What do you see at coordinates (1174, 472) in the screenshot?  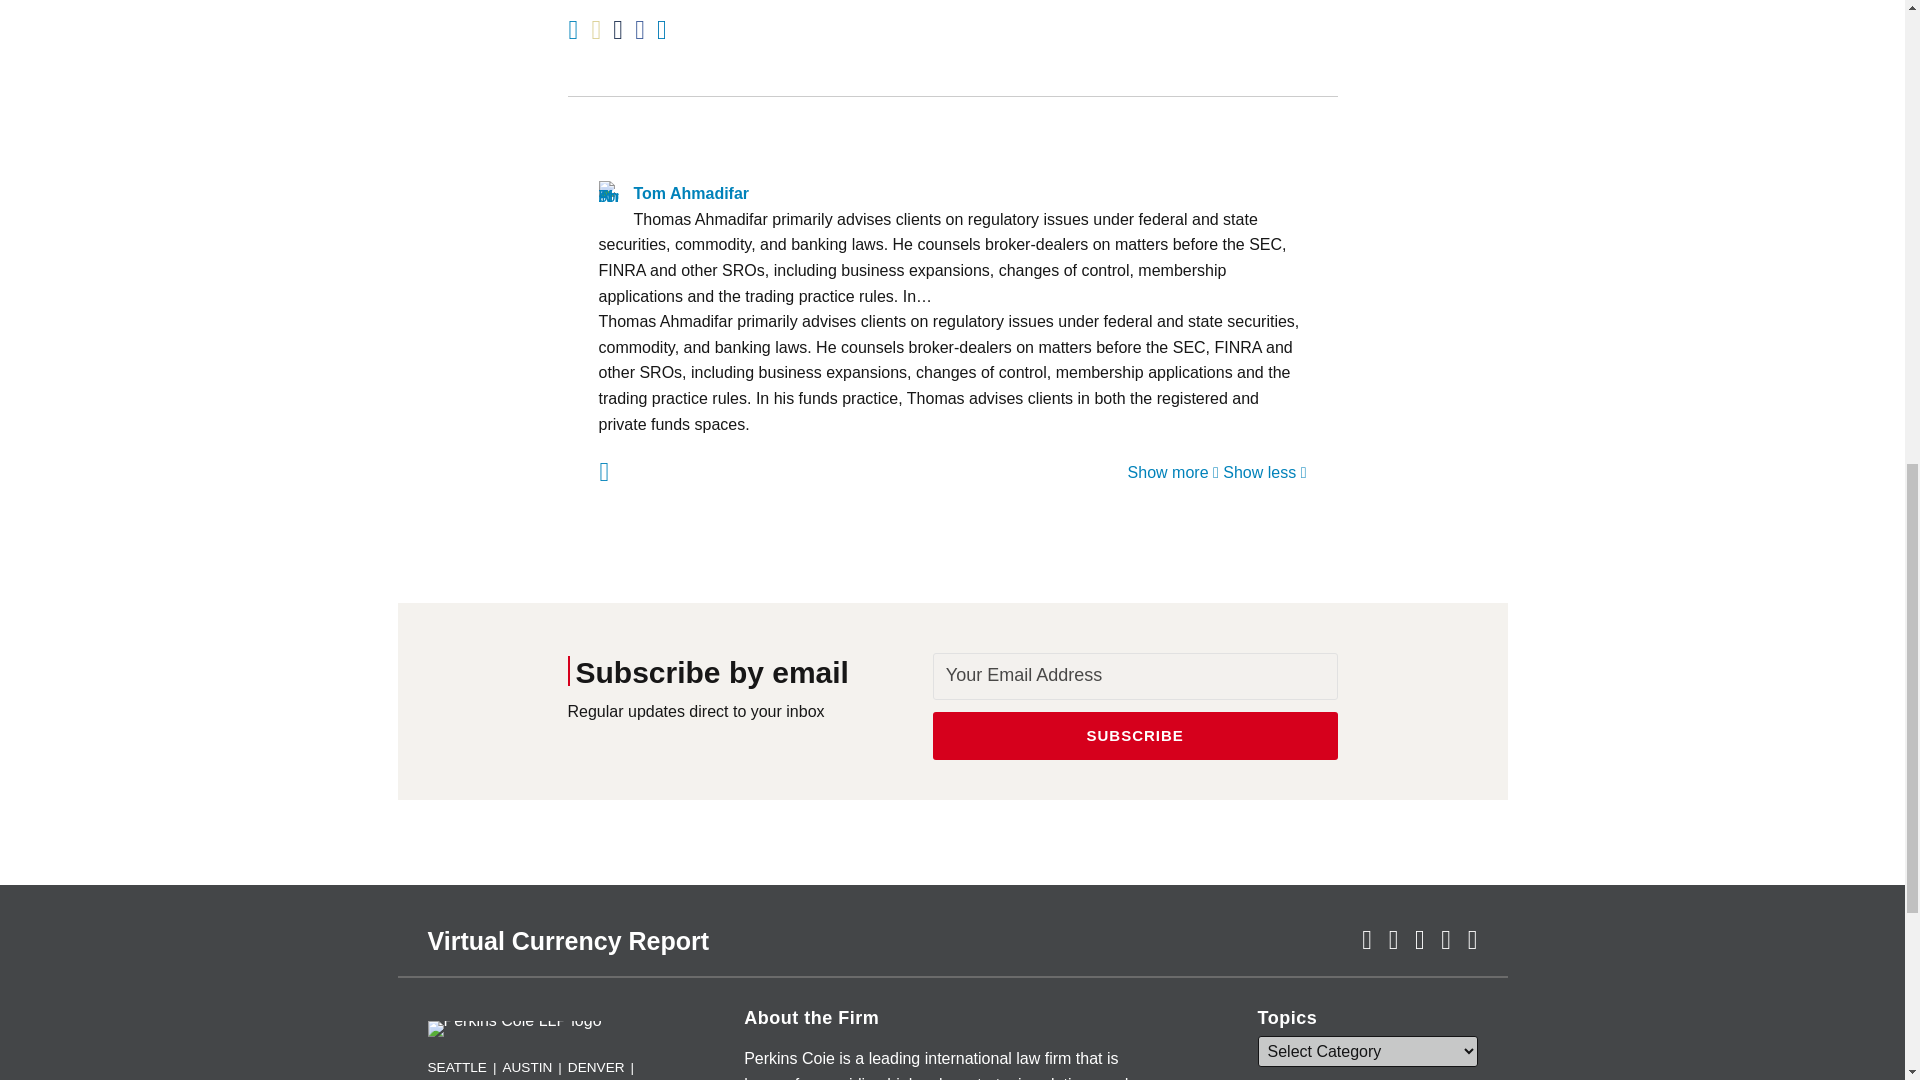 I see `Show more` at bounding box center [1174, 472].